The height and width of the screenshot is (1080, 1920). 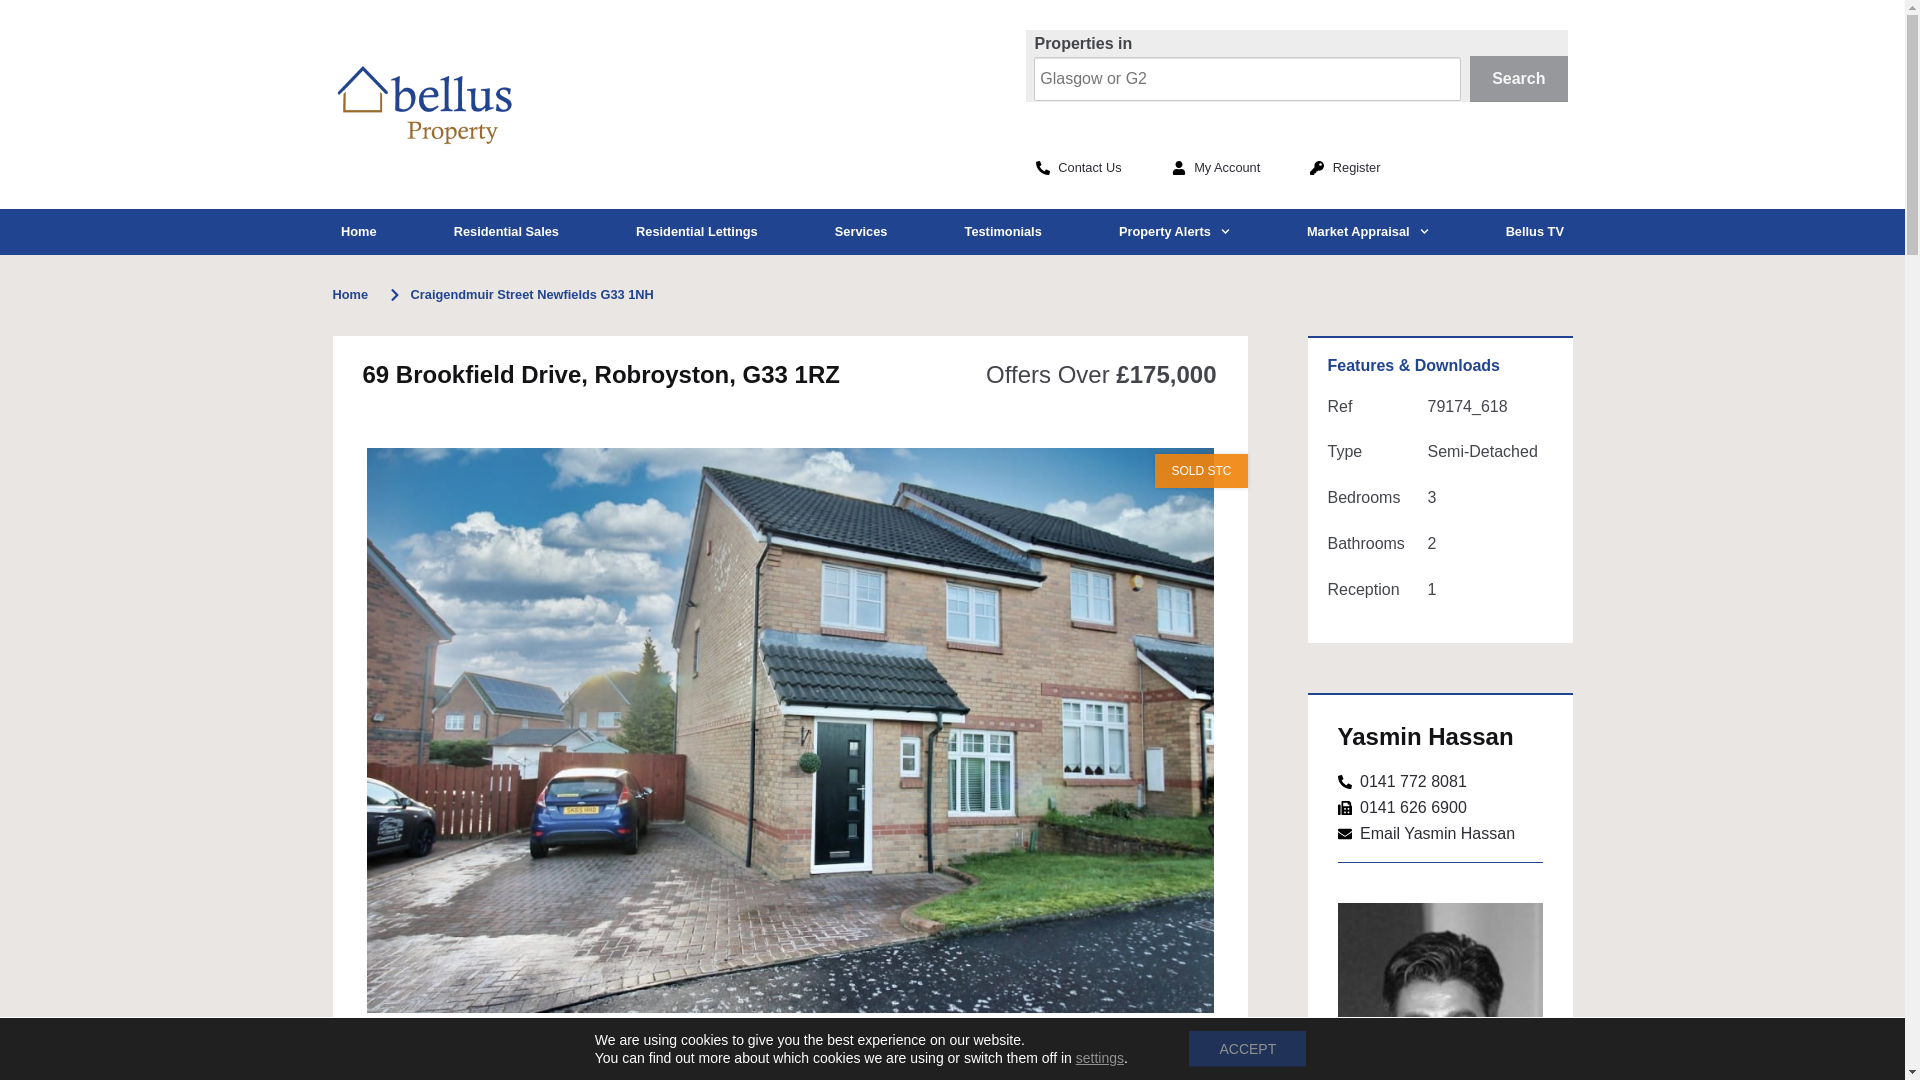 I want to click on My Account, so click(x=1216, y=168).